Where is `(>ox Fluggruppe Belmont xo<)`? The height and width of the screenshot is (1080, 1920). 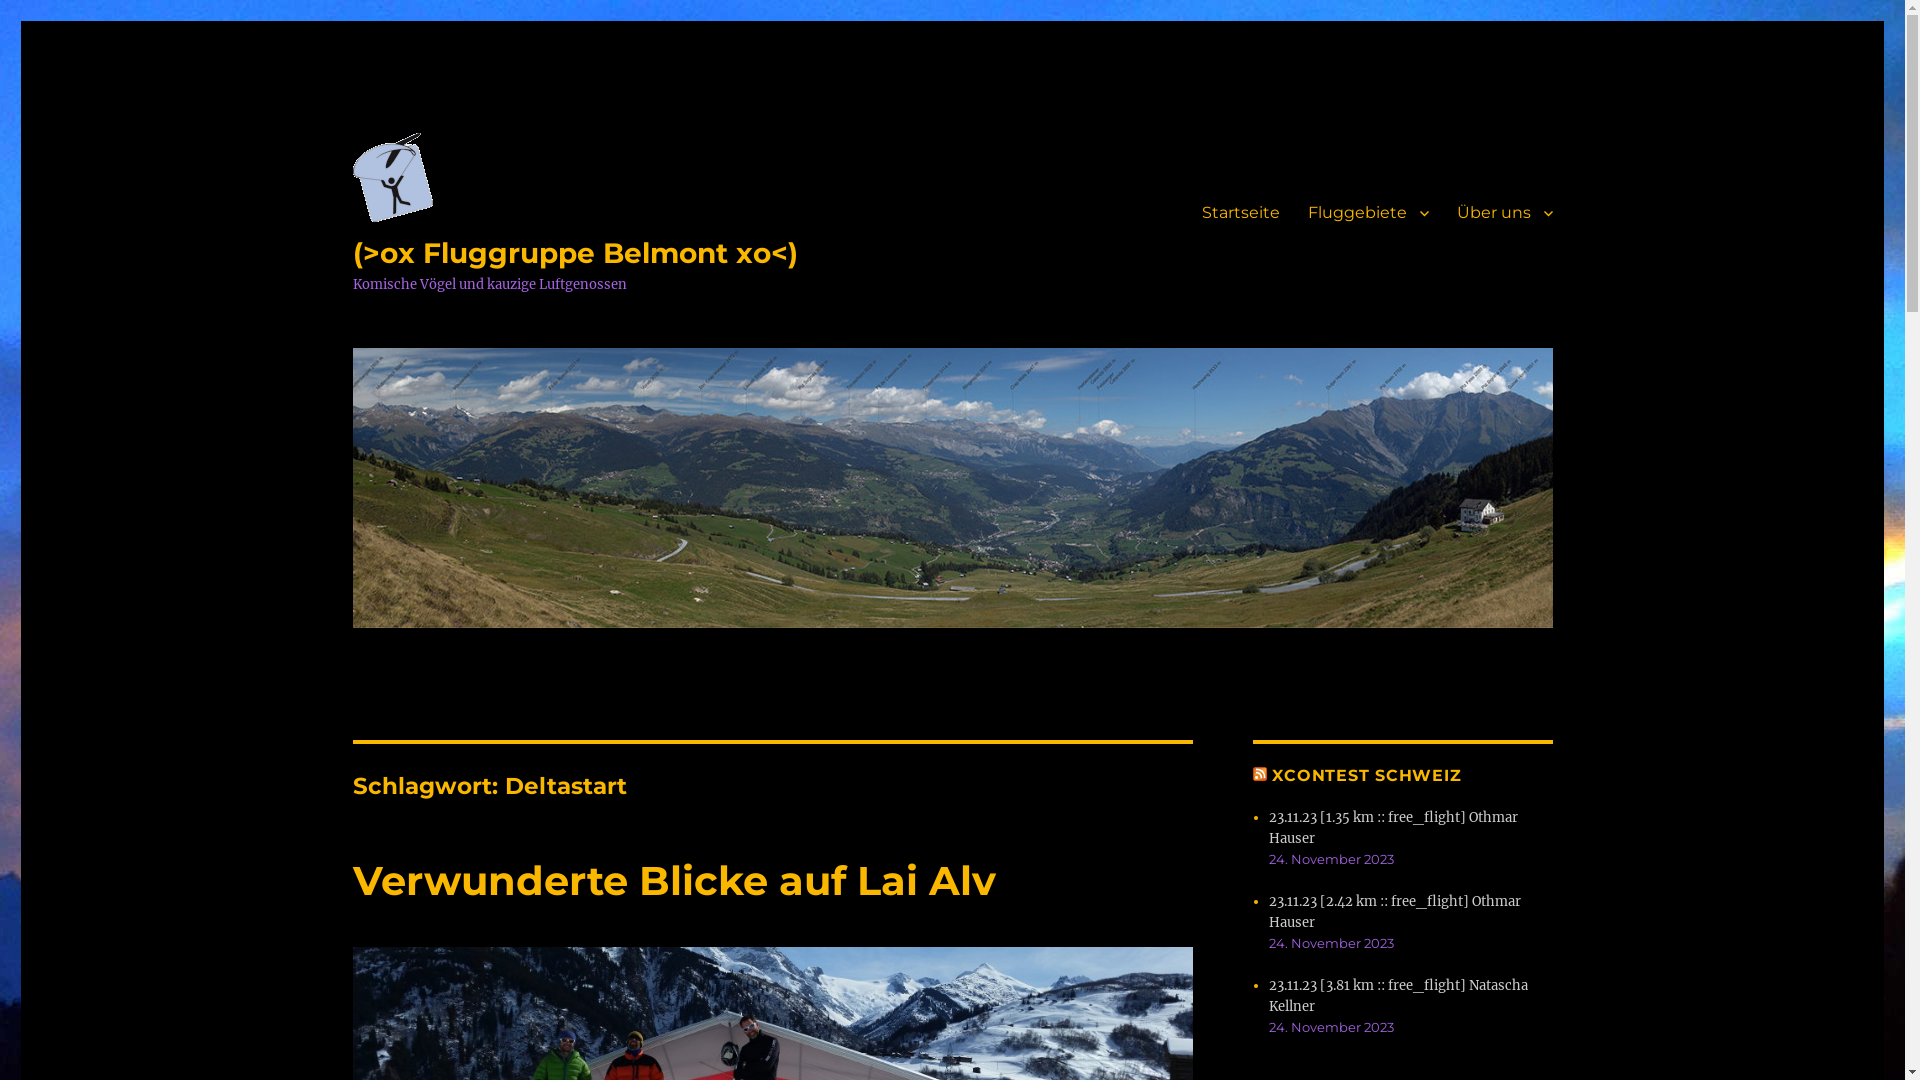
(>ox Fluggruppe Belmont xo<) is located at coordinates (574, 253).